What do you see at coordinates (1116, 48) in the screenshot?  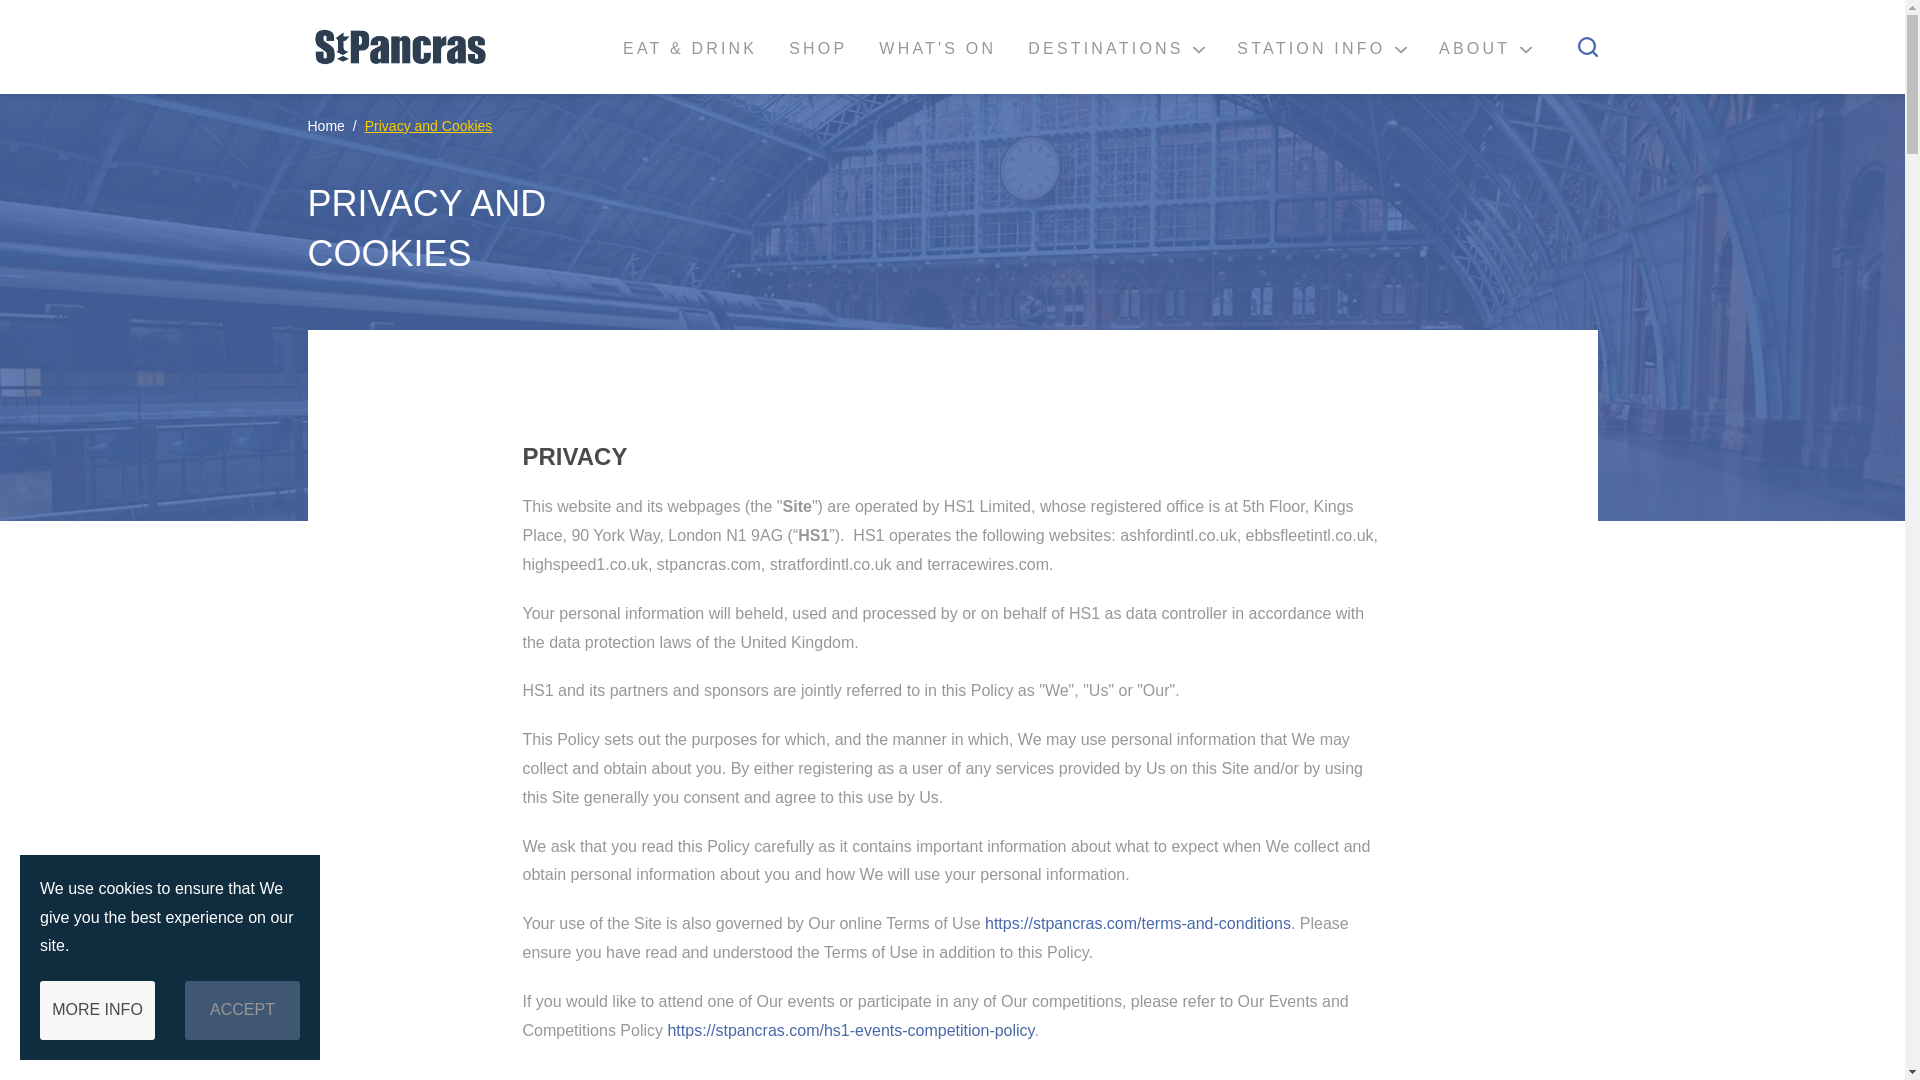 I see `DESTINATIONS` at bounding box center [1116, 48].